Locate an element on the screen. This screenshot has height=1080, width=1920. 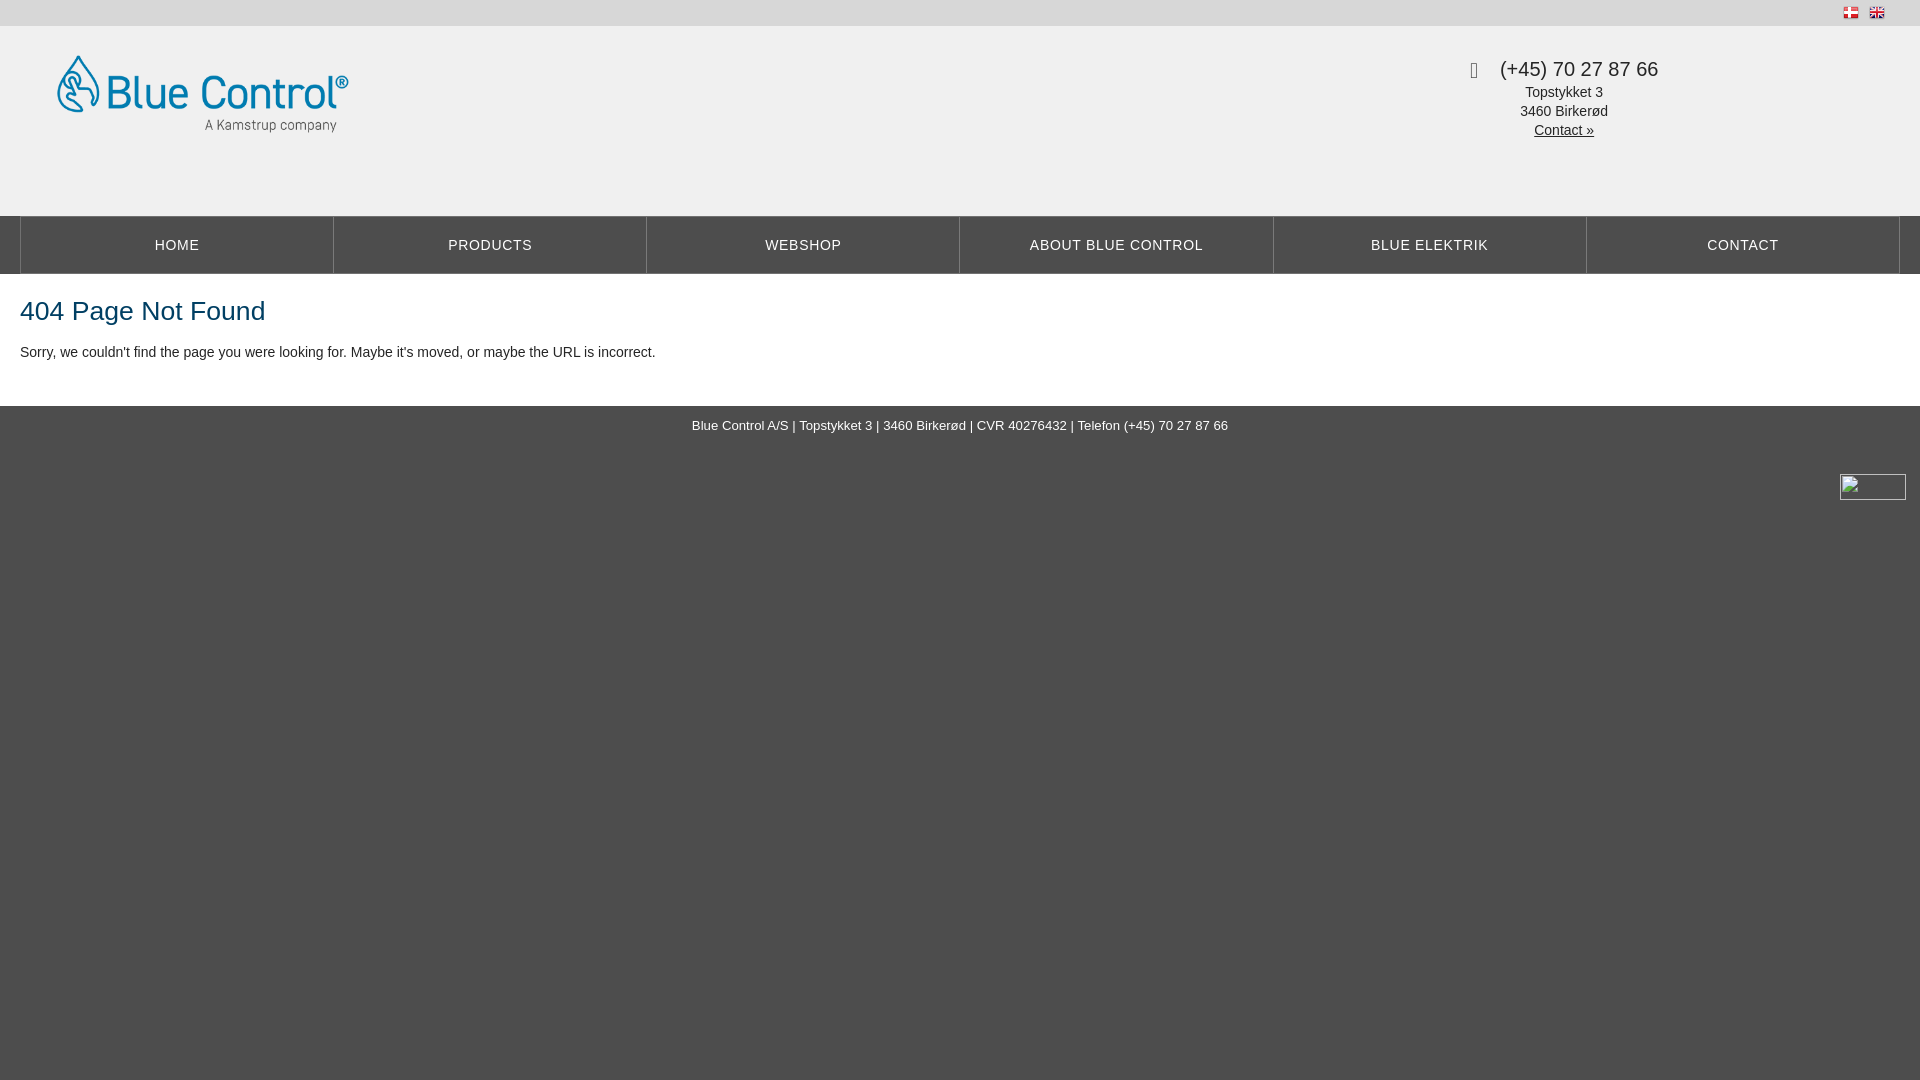
BLUE ELEKTRIK is located at coordinates (1430, 245).